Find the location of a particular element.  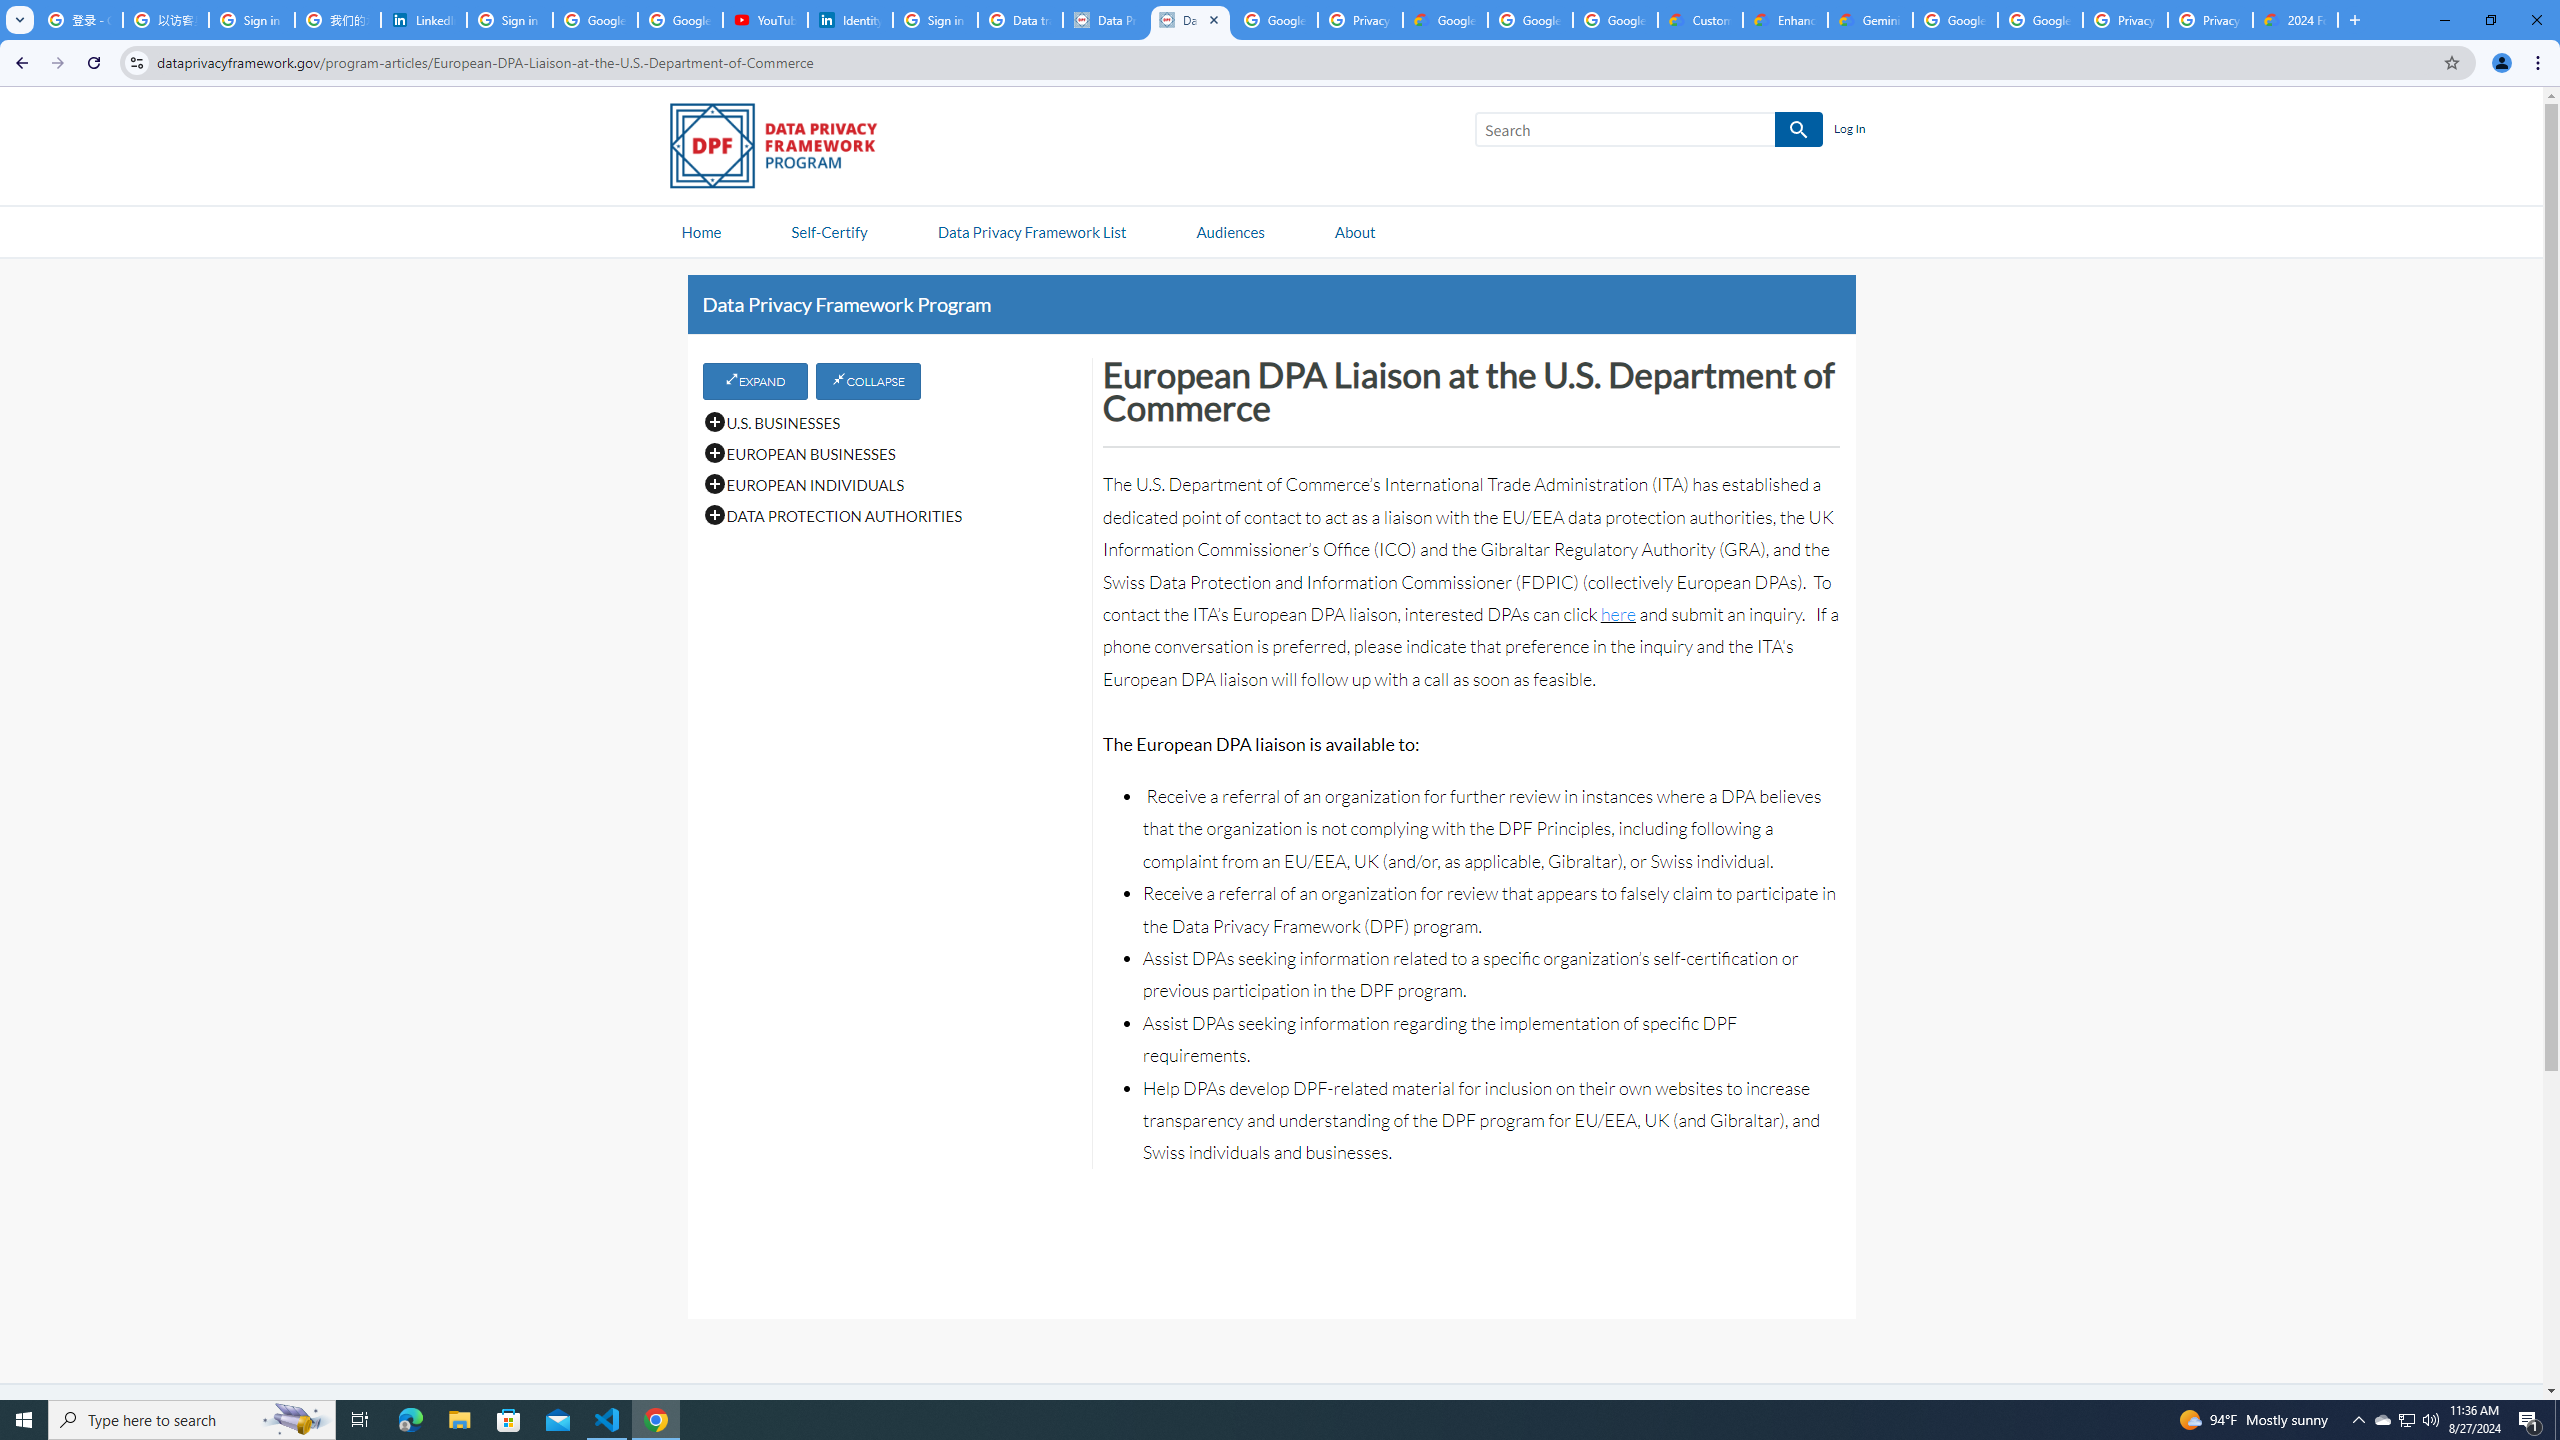

COLLAPSE is located at coordinates (868, 380).